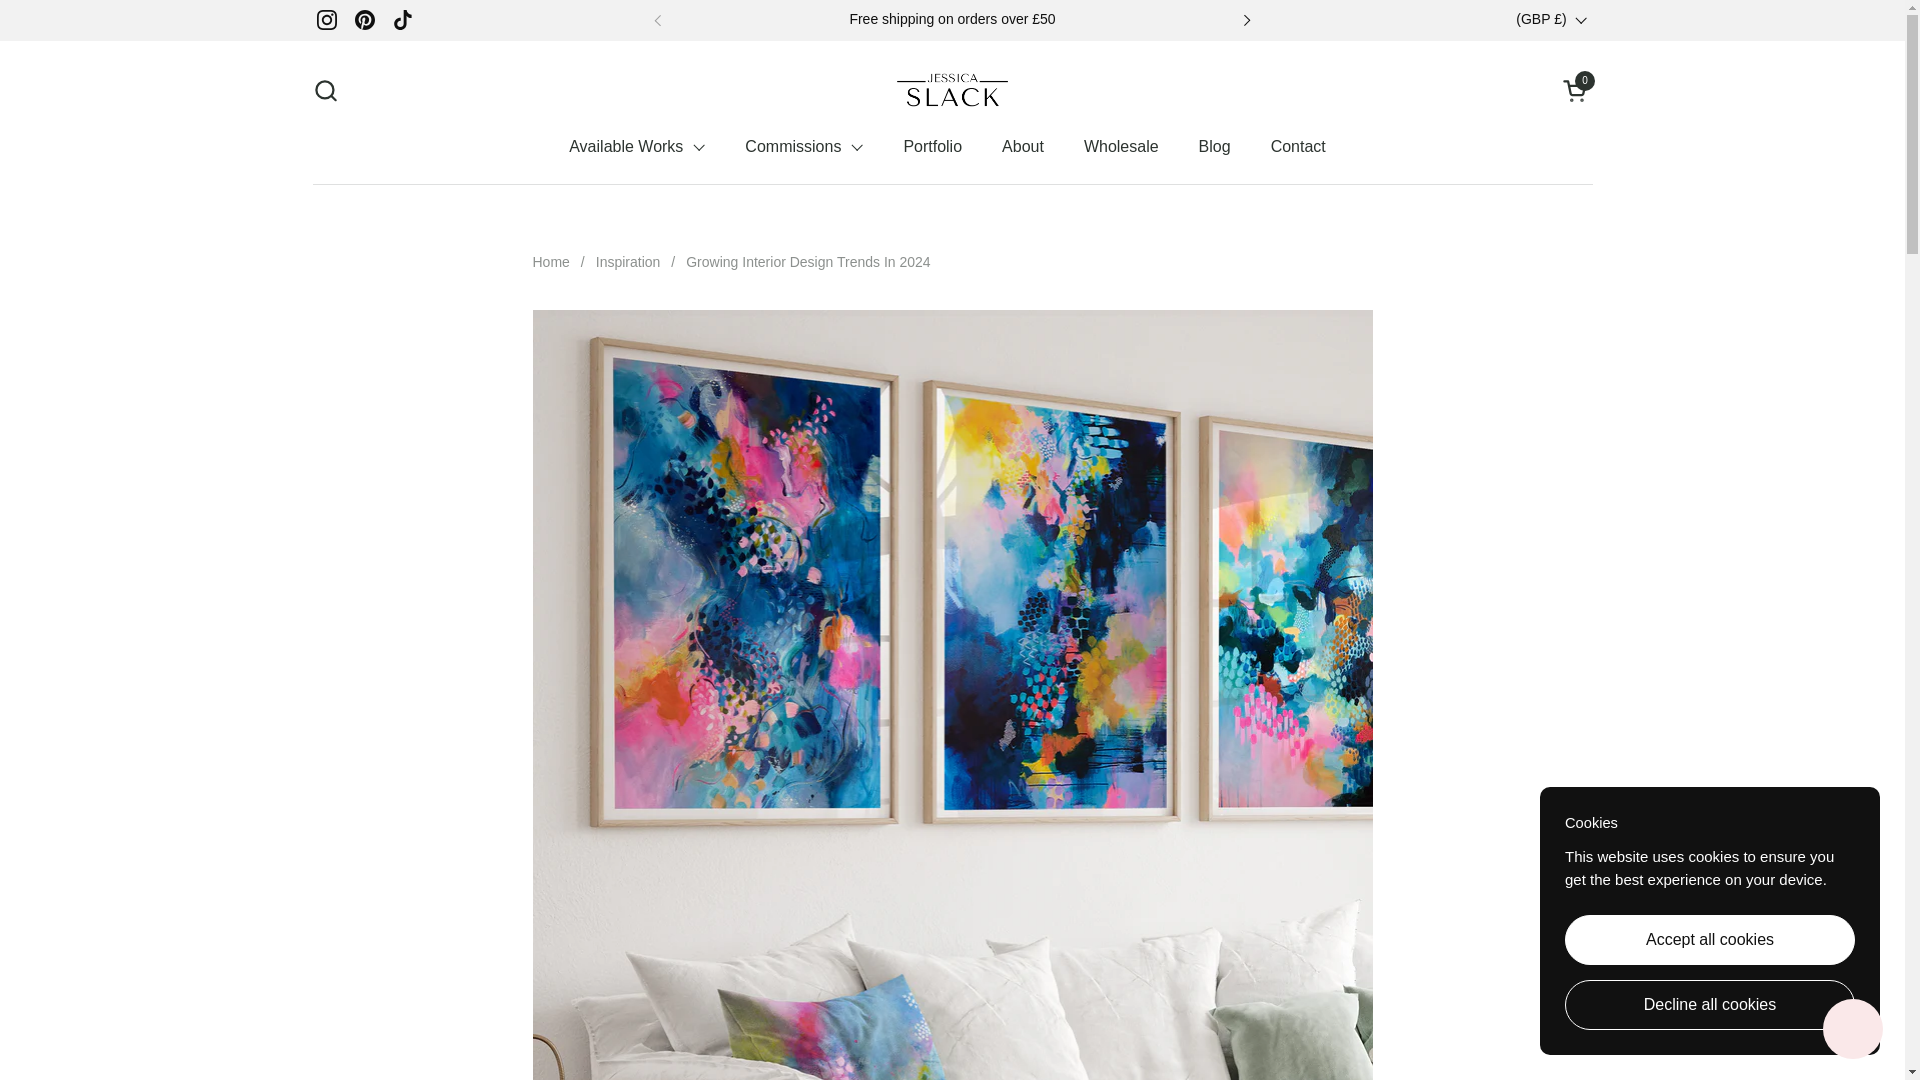  I want to click on Jessica Slack, so click(952, 90).